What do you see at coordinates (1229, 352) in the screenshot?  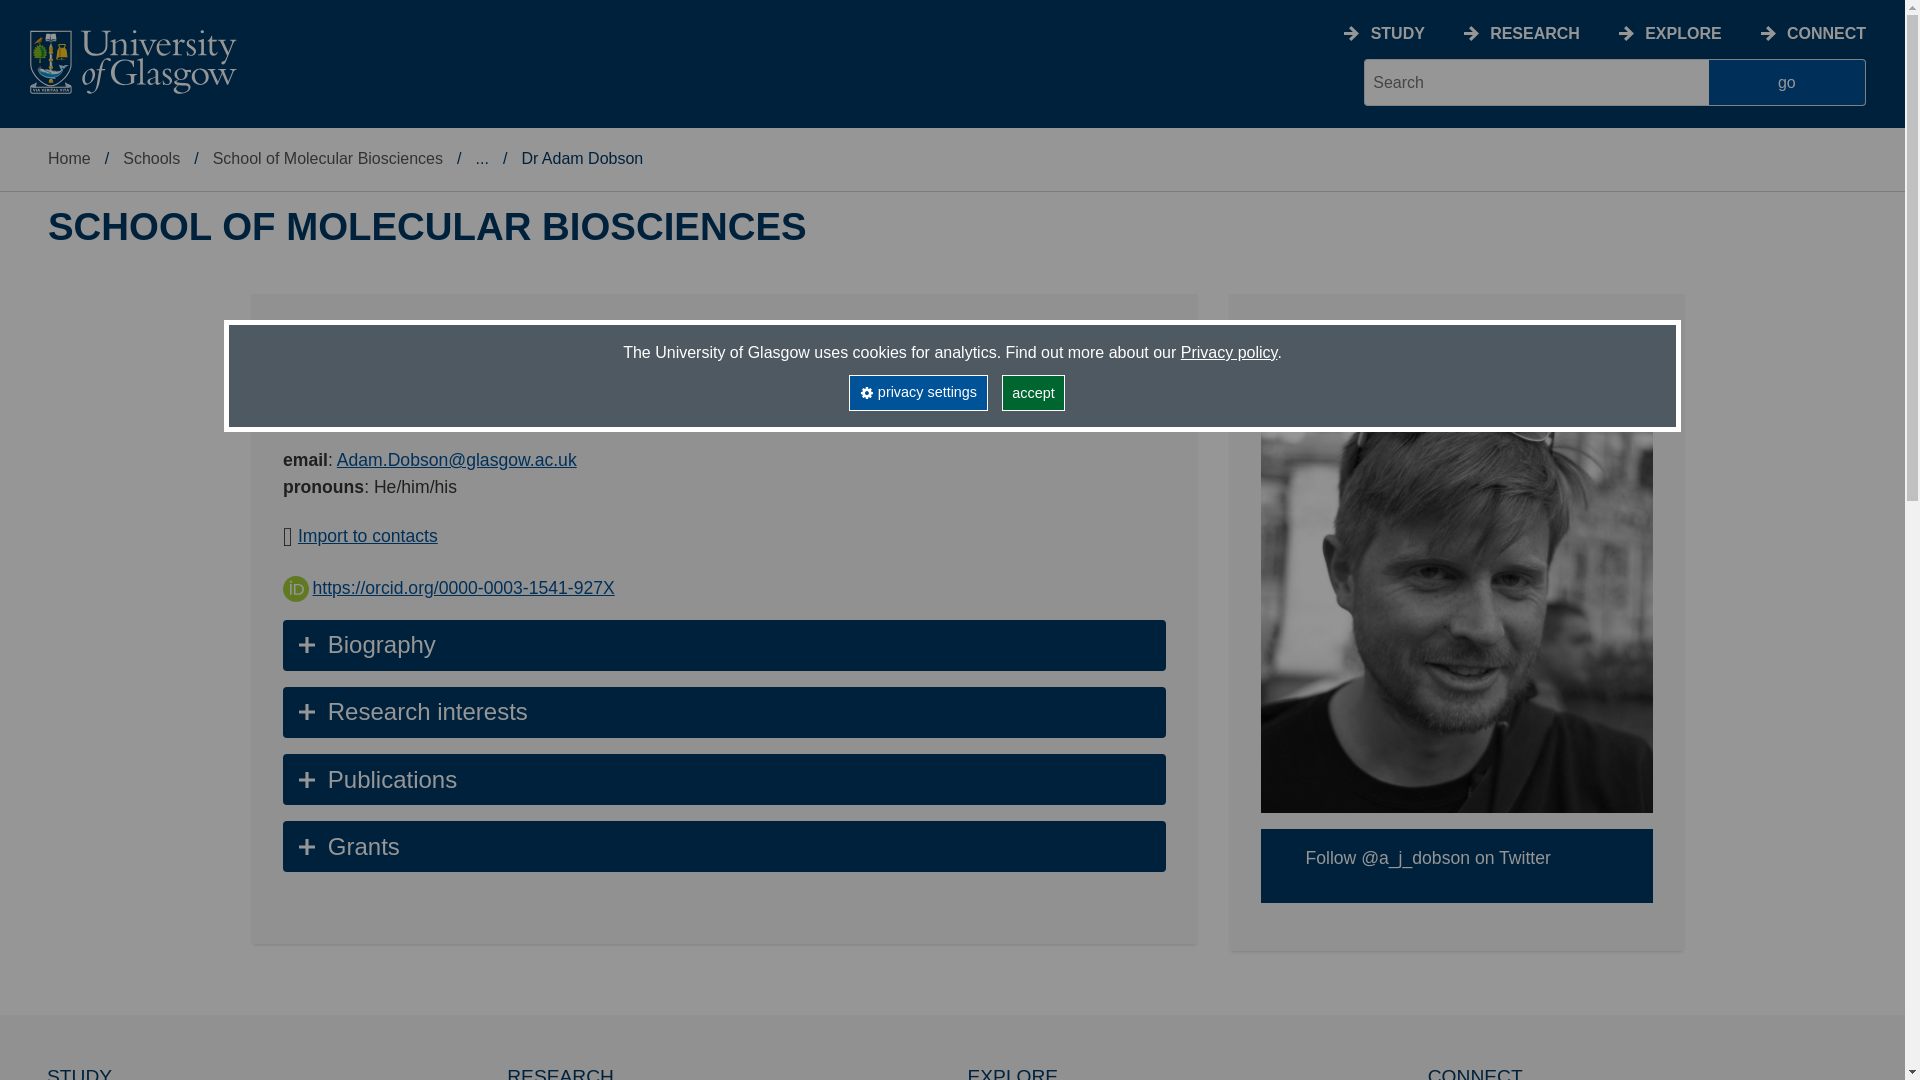 I see `Privacy policy` at bounding box center [1229, 352].